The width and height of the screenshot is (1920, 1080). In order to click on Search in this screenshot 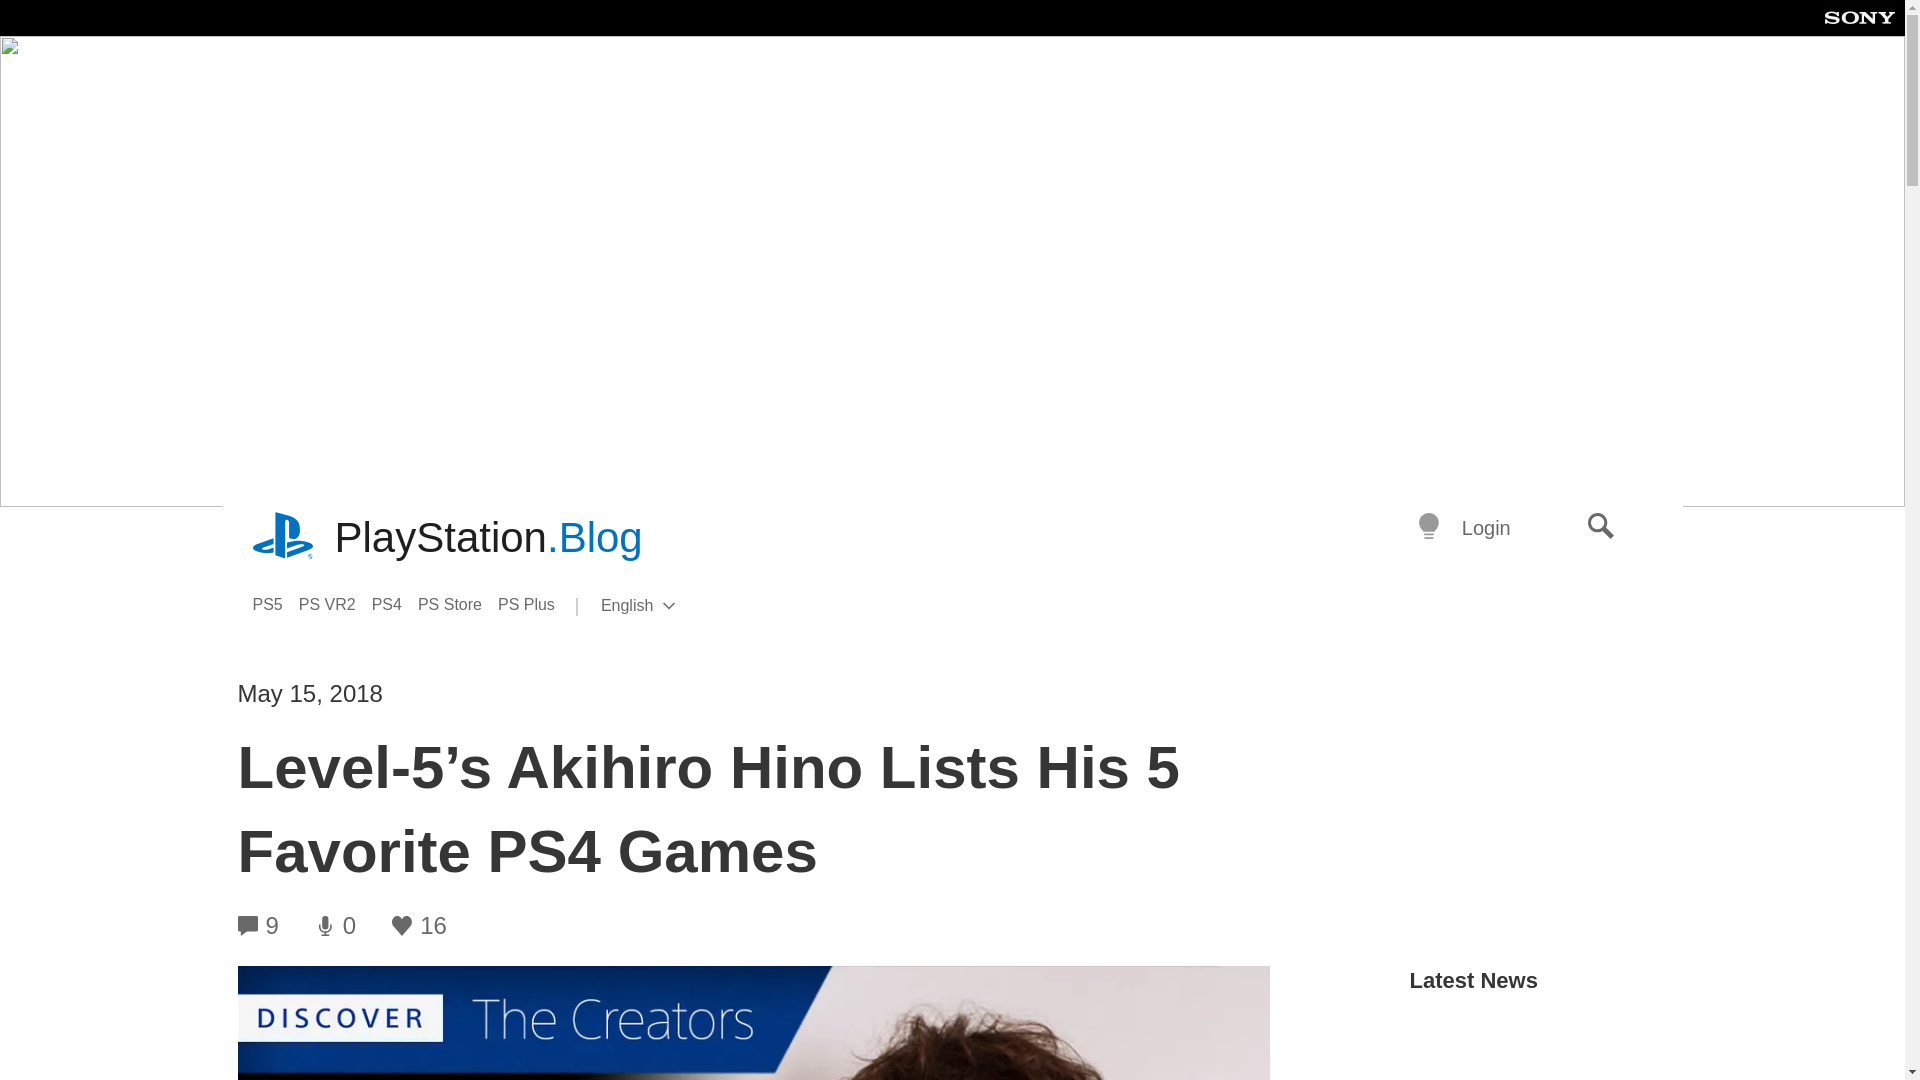, I will do `click(274, 604)`.